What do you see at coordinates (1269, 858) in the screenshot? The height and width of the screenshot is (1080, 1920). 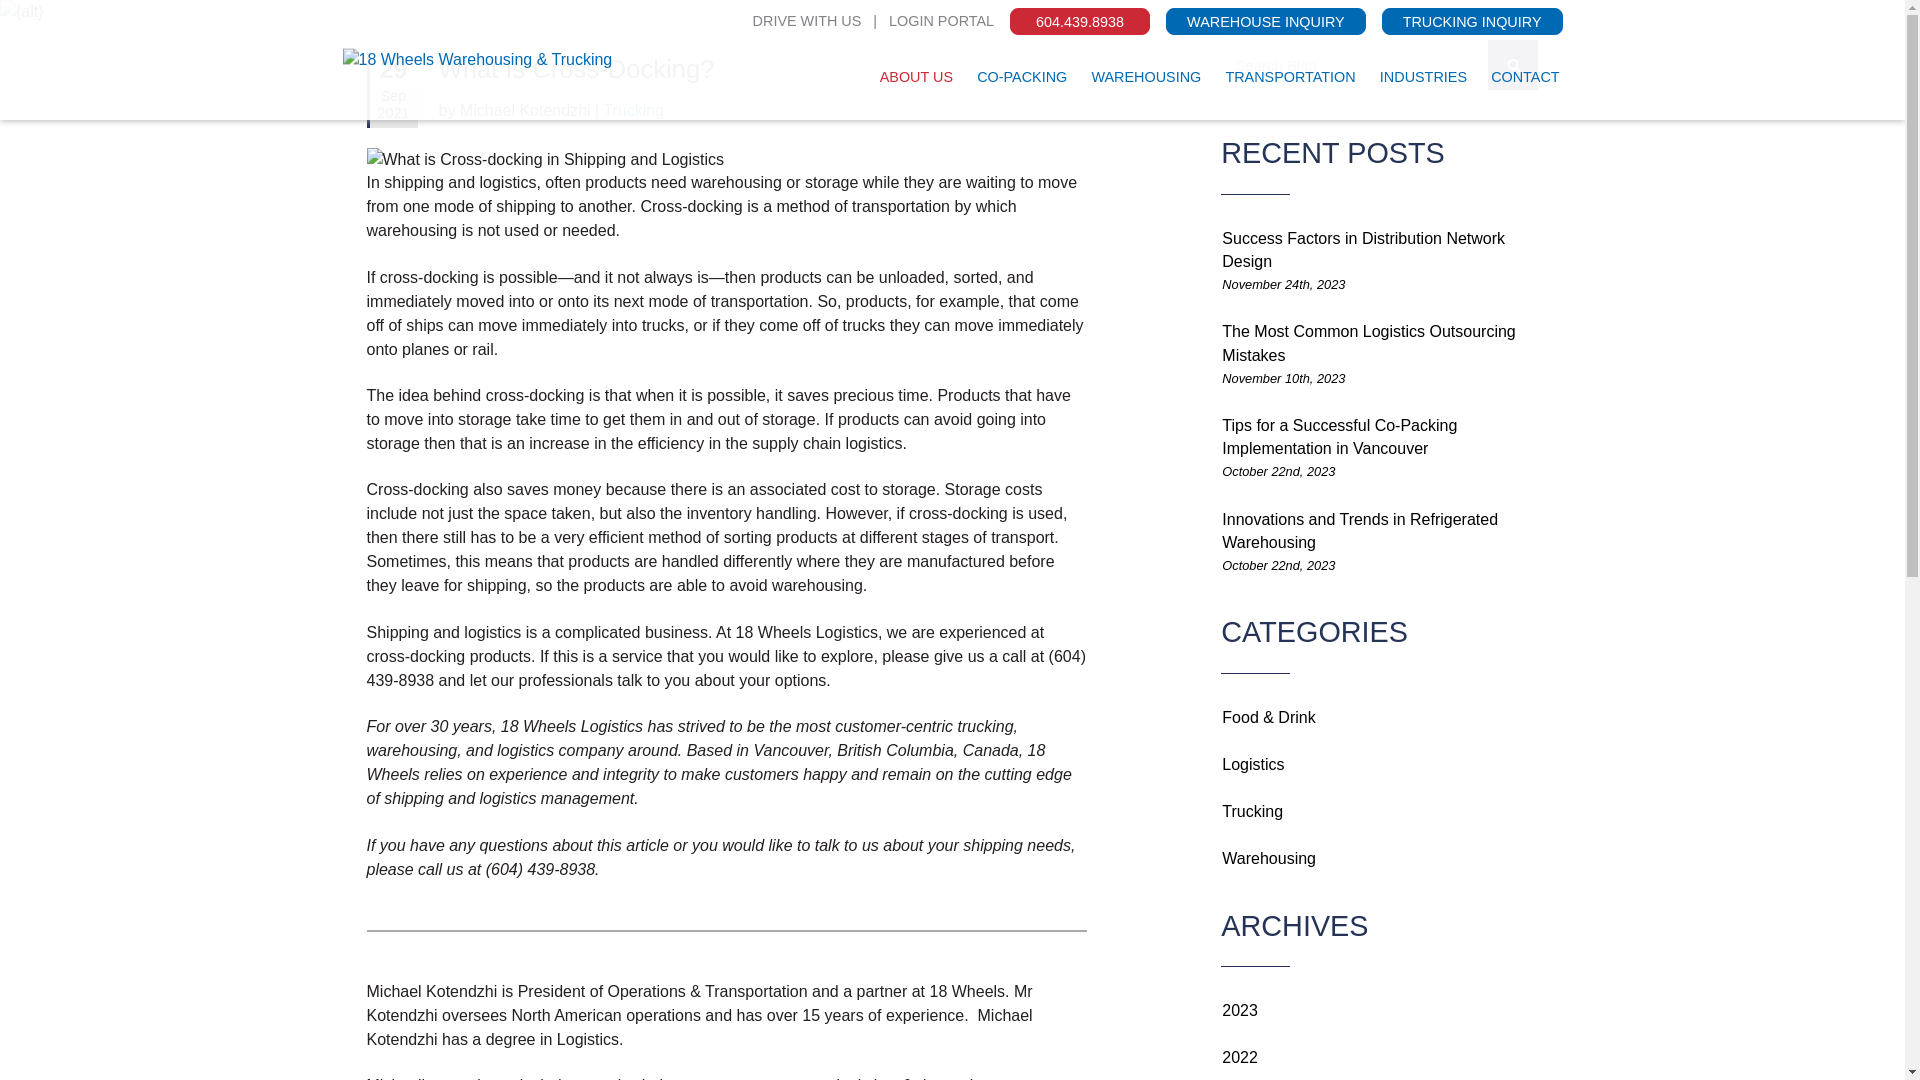 I see `Warehousing` at bounding box center [1269, 858].